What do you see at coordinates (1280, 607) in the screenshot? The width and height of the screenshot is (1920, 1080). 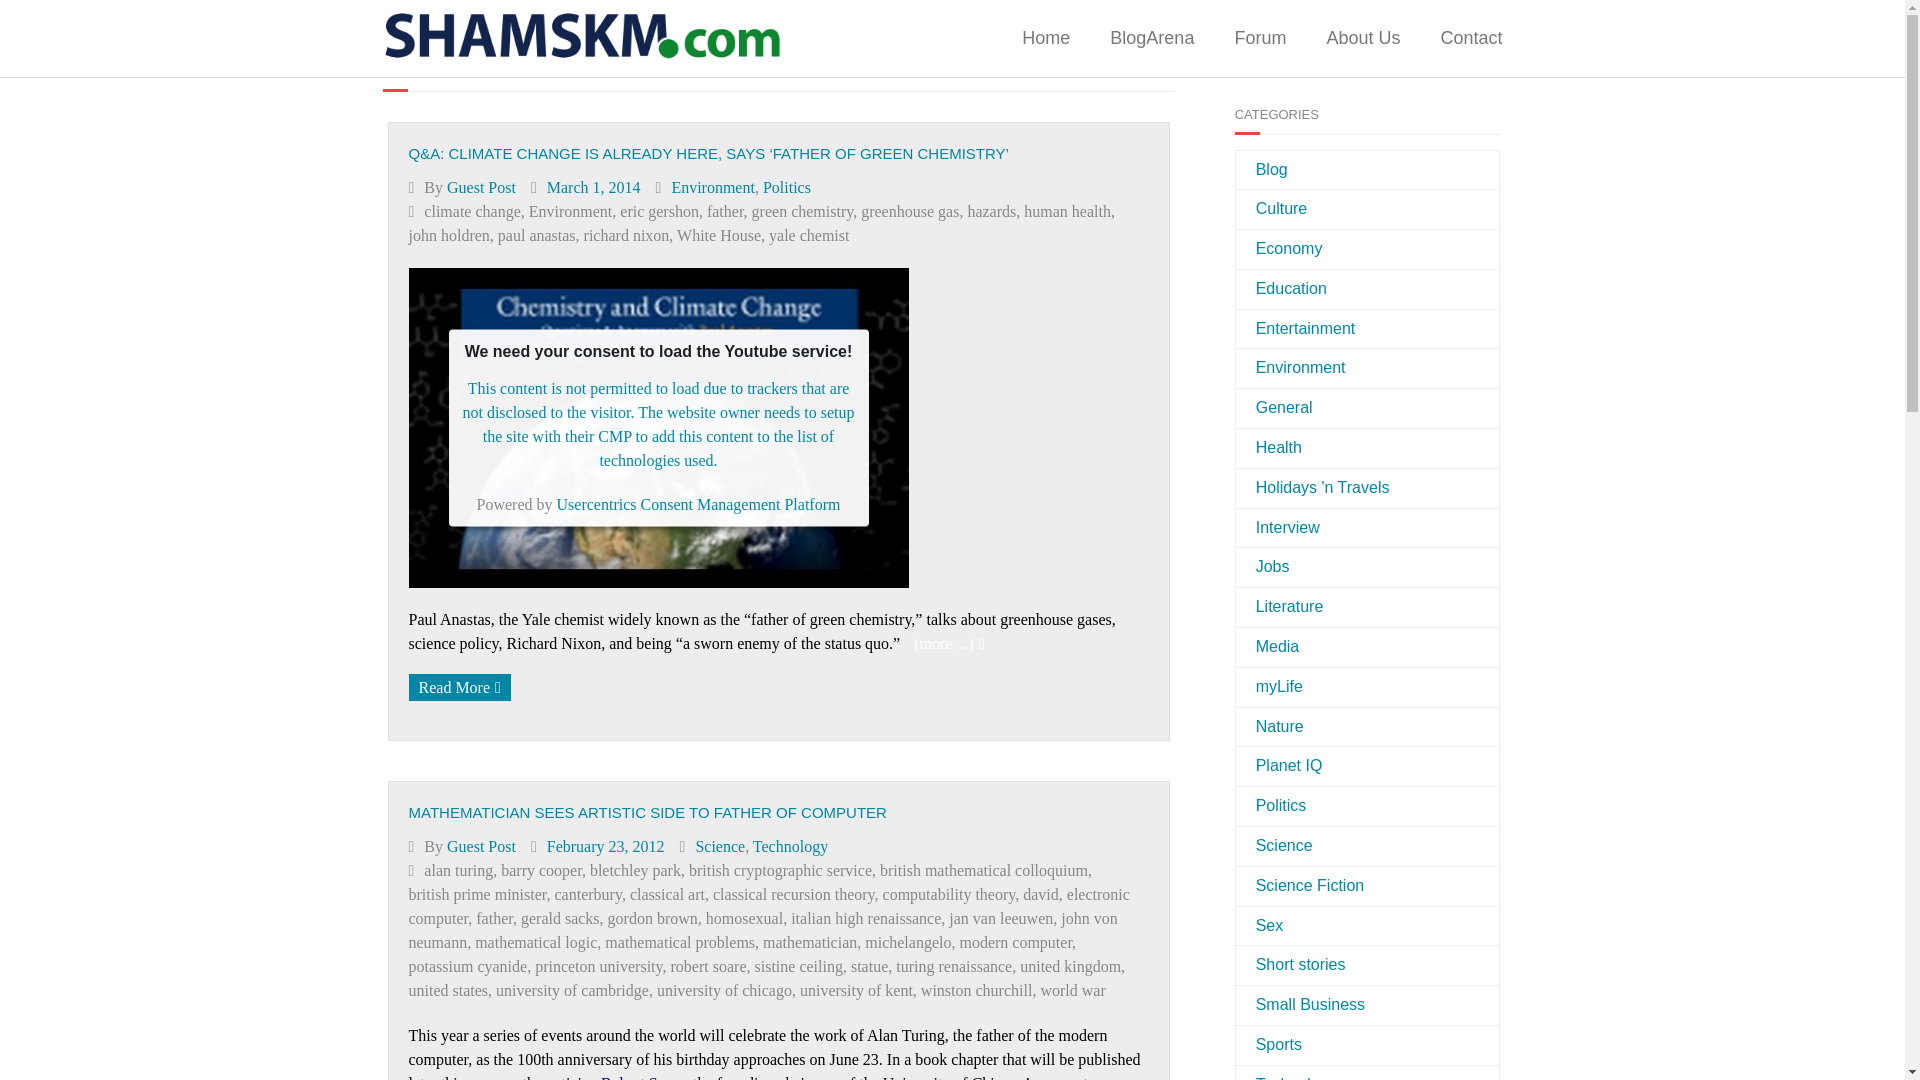 I see `literature` at bounding box center [1280, 607].